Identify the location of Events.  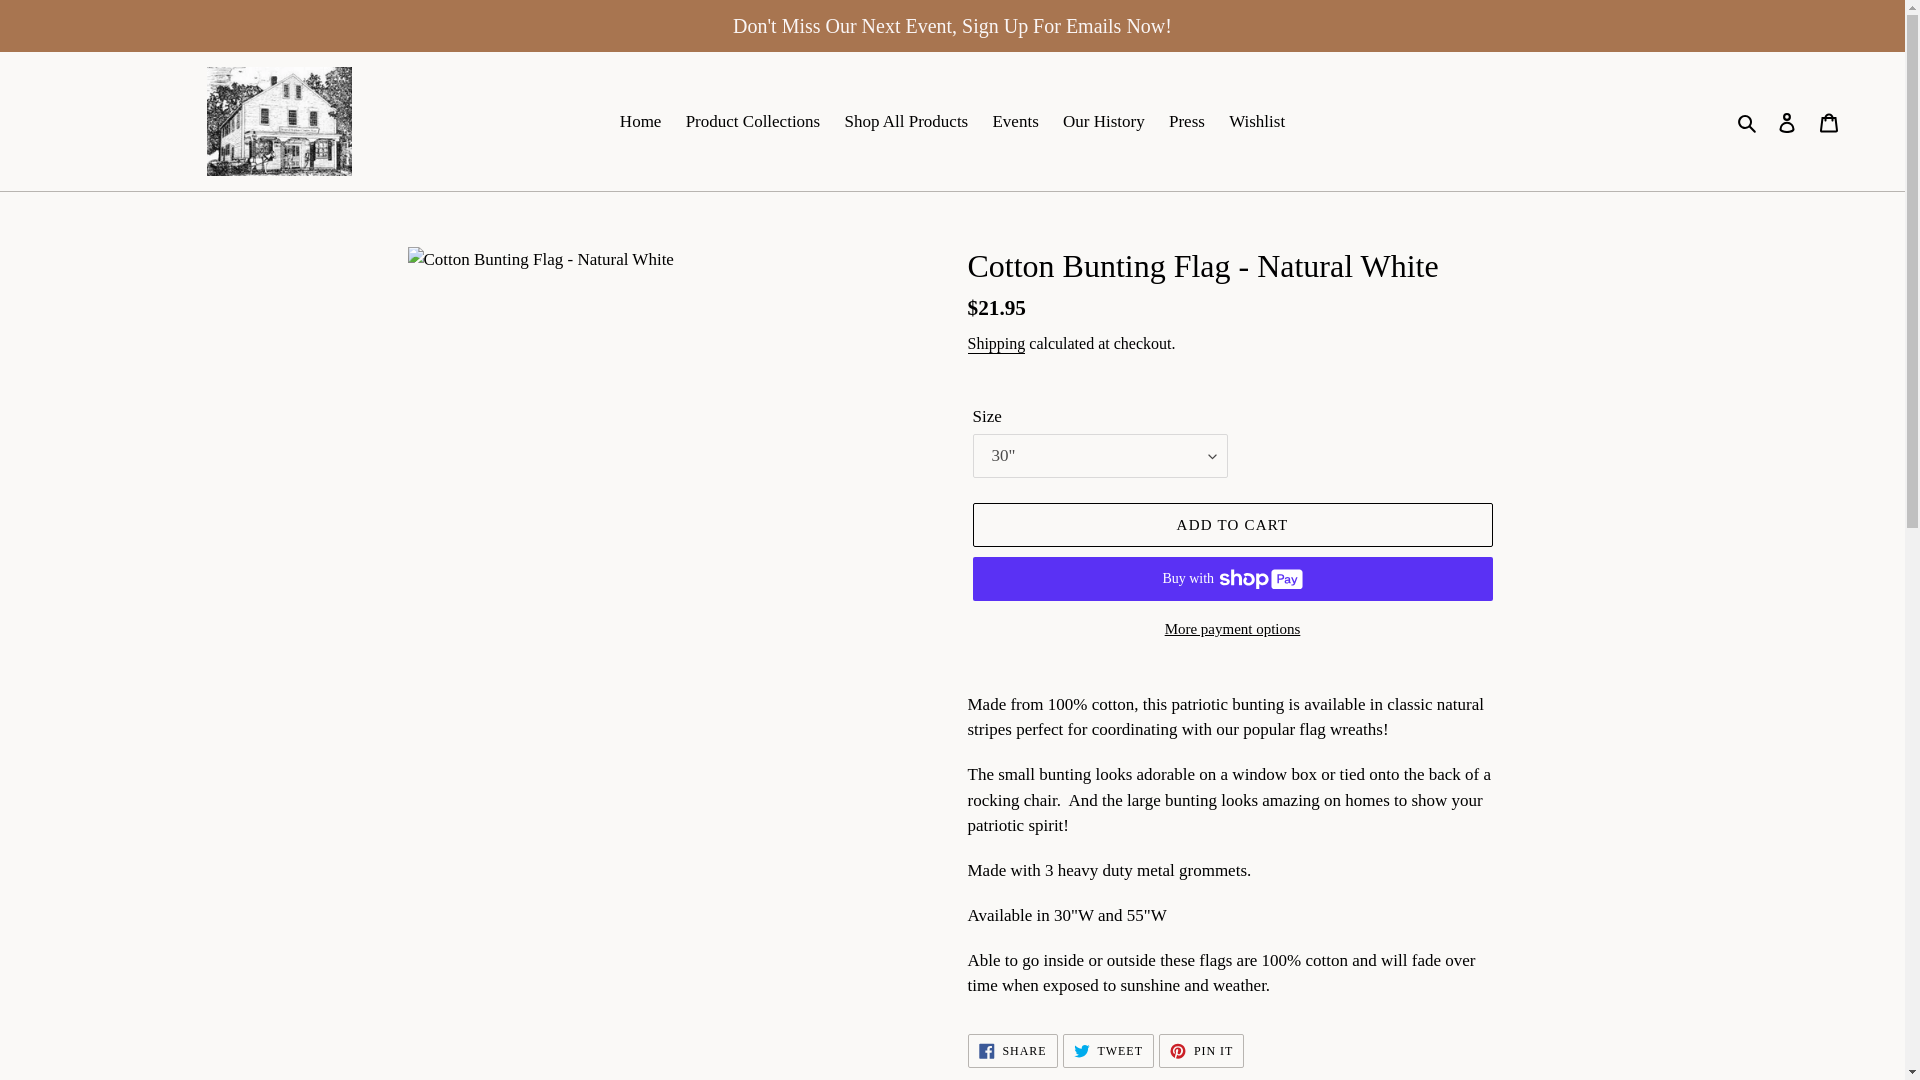
(1014, 122).